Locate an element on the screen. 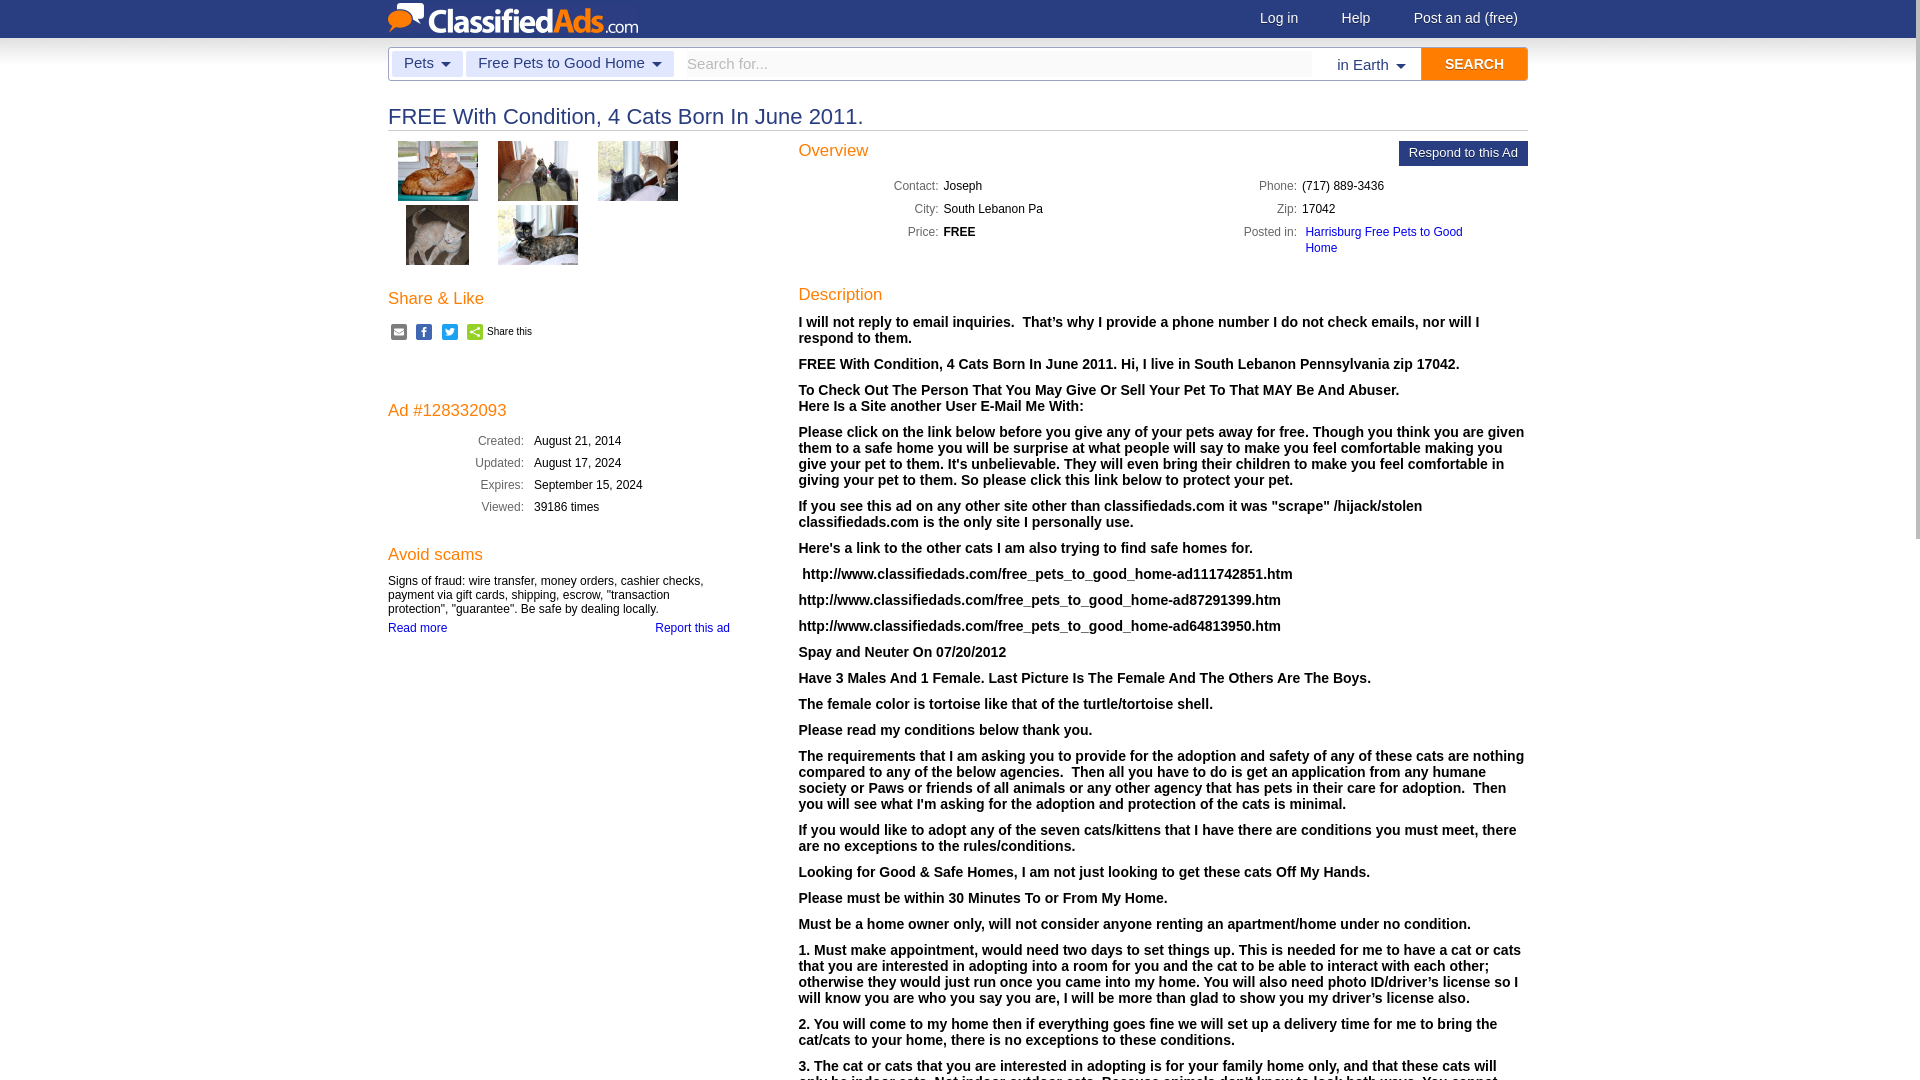  Report this ad is located at coordinates (692, 628).